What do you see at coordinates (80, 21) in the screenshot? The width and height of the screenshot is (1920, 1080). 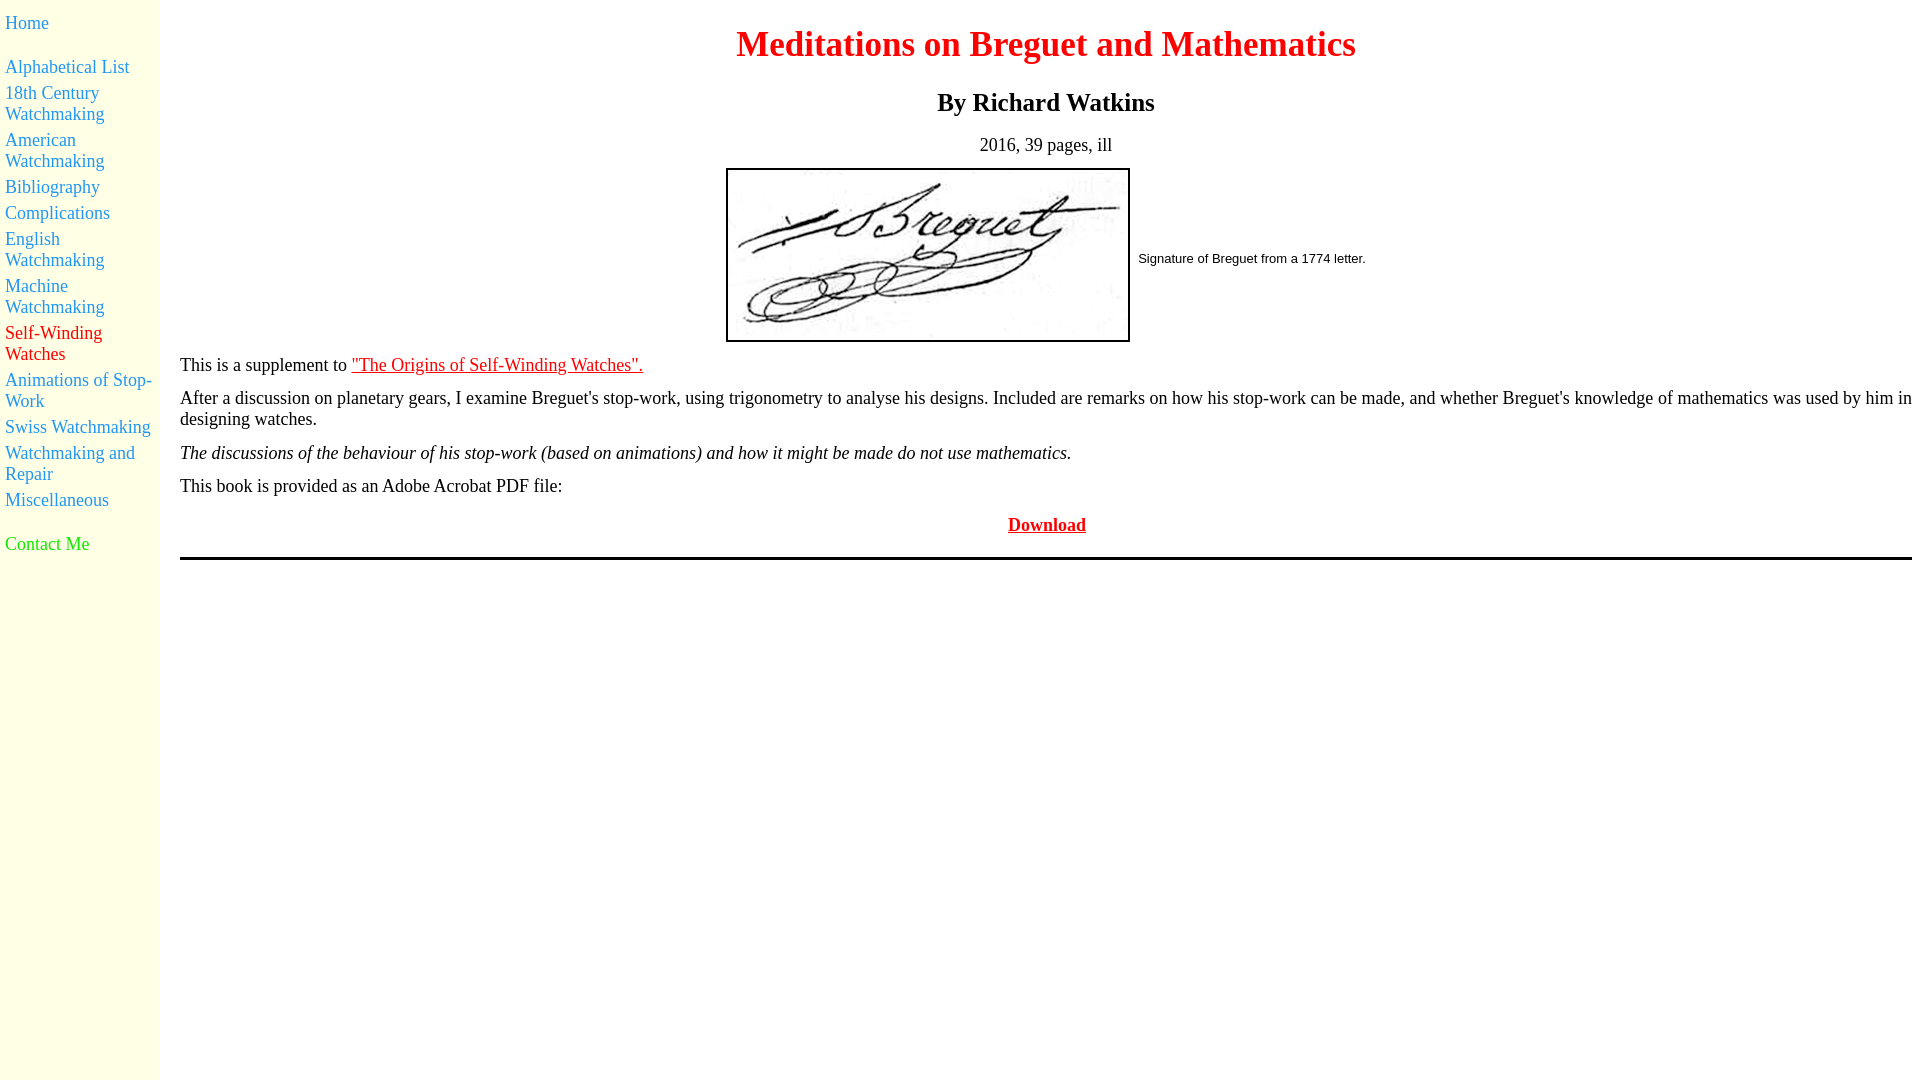 I see `Home` at bounding box center [80, 21].